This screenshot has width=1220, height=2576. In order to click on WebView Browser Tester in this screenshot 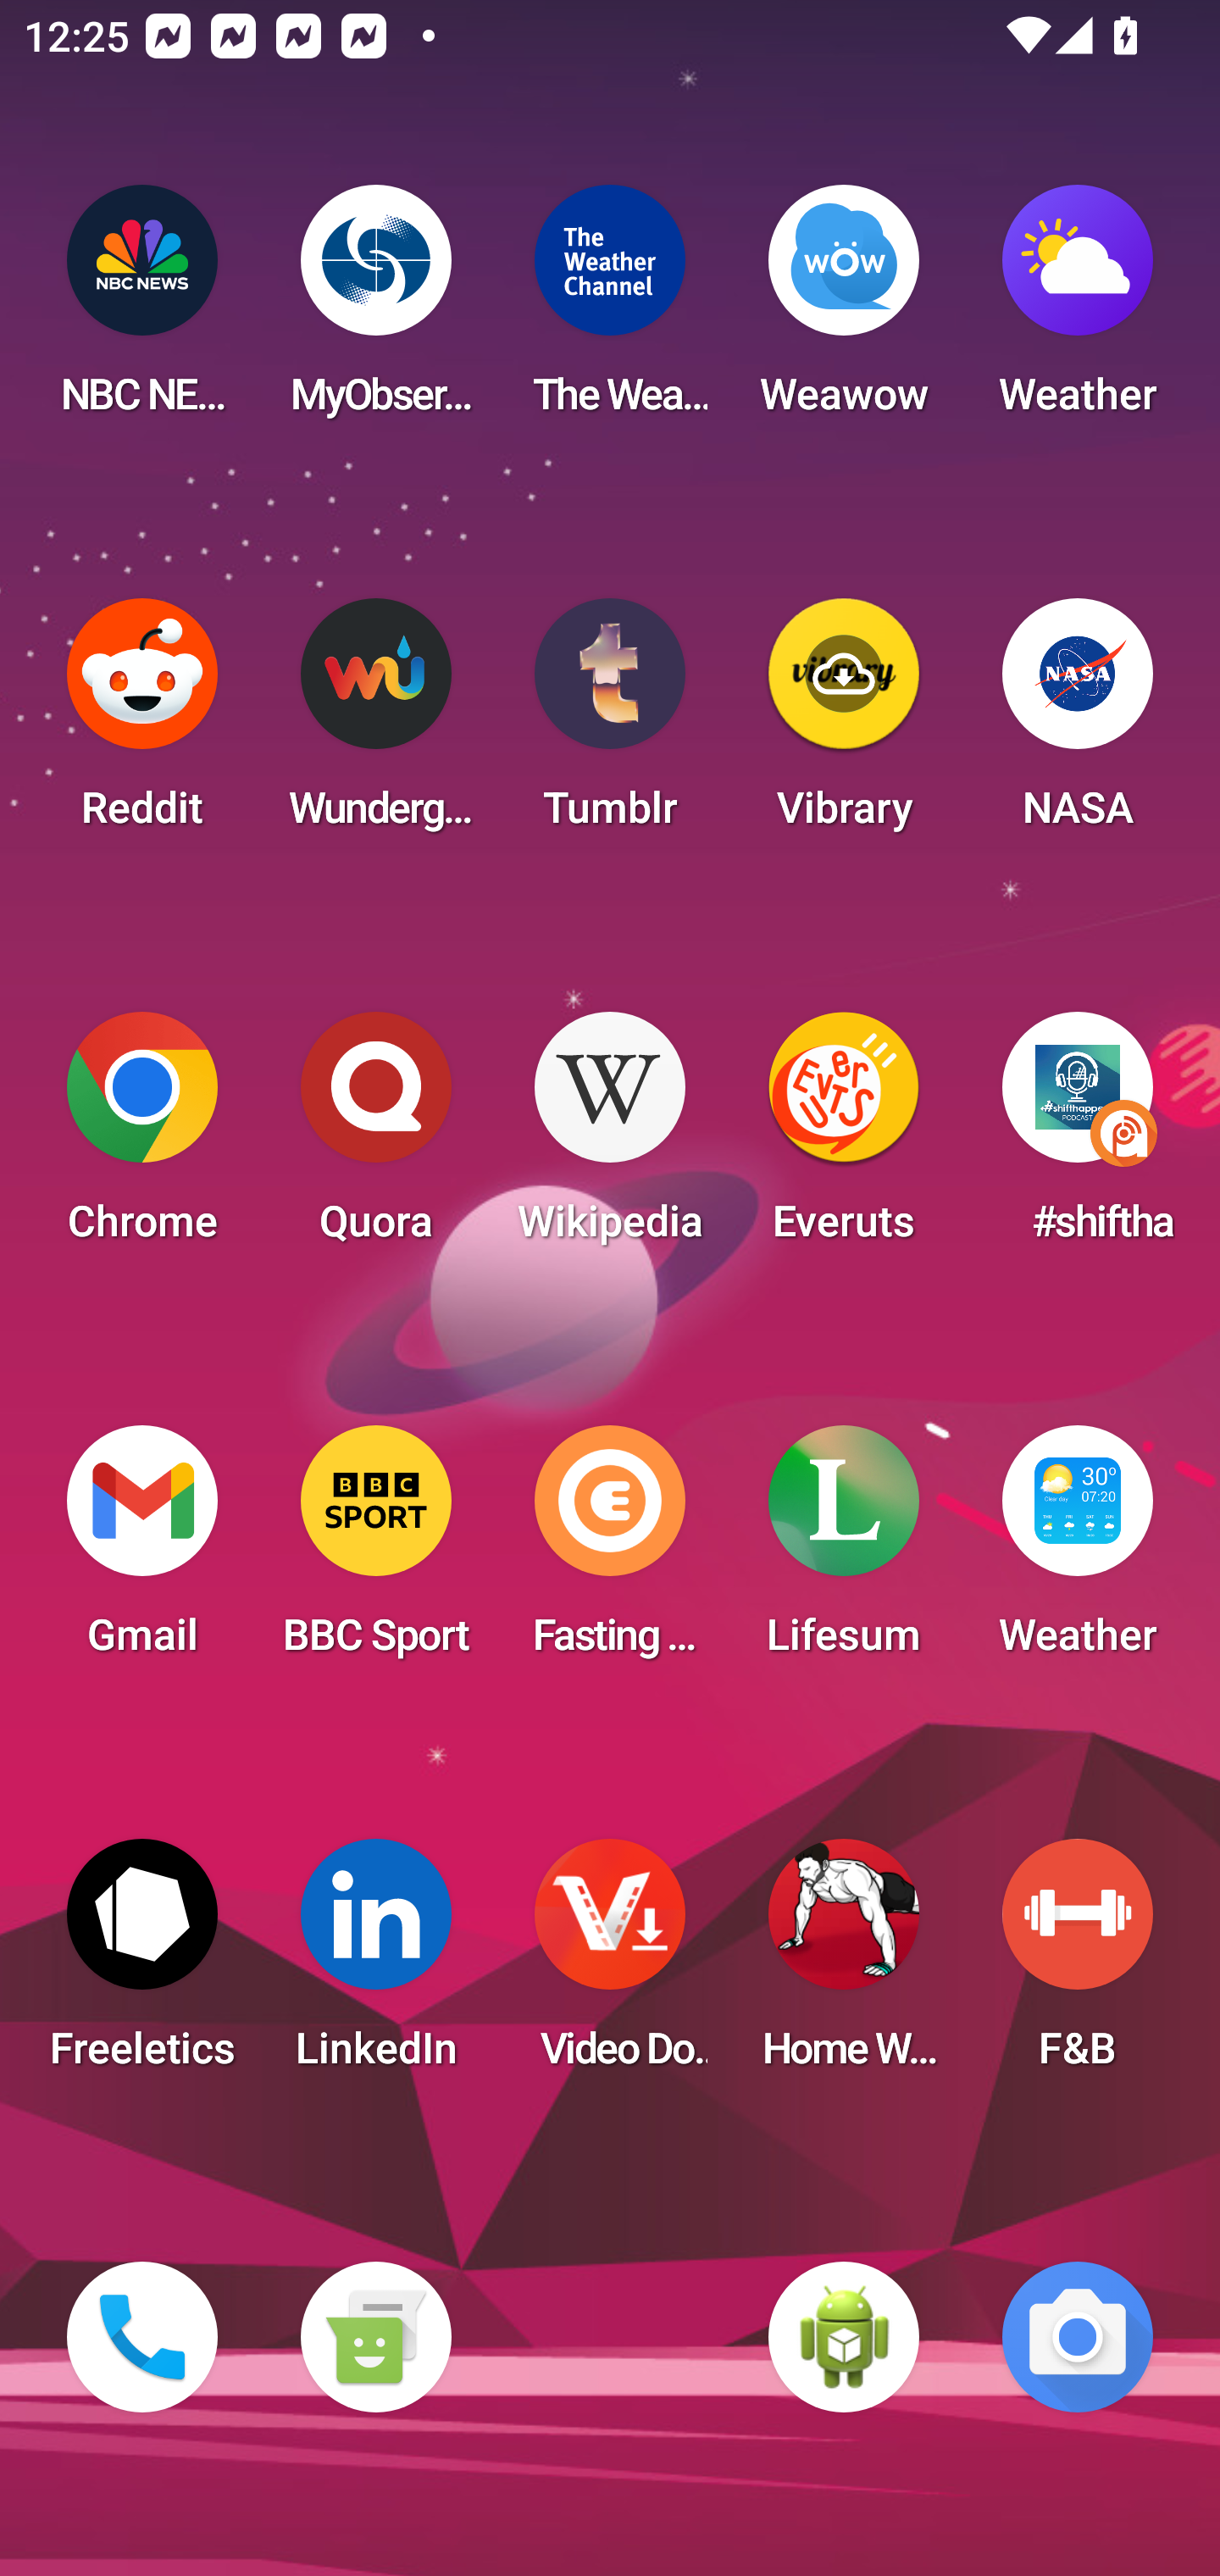, I will do `click(844, 2337)`.